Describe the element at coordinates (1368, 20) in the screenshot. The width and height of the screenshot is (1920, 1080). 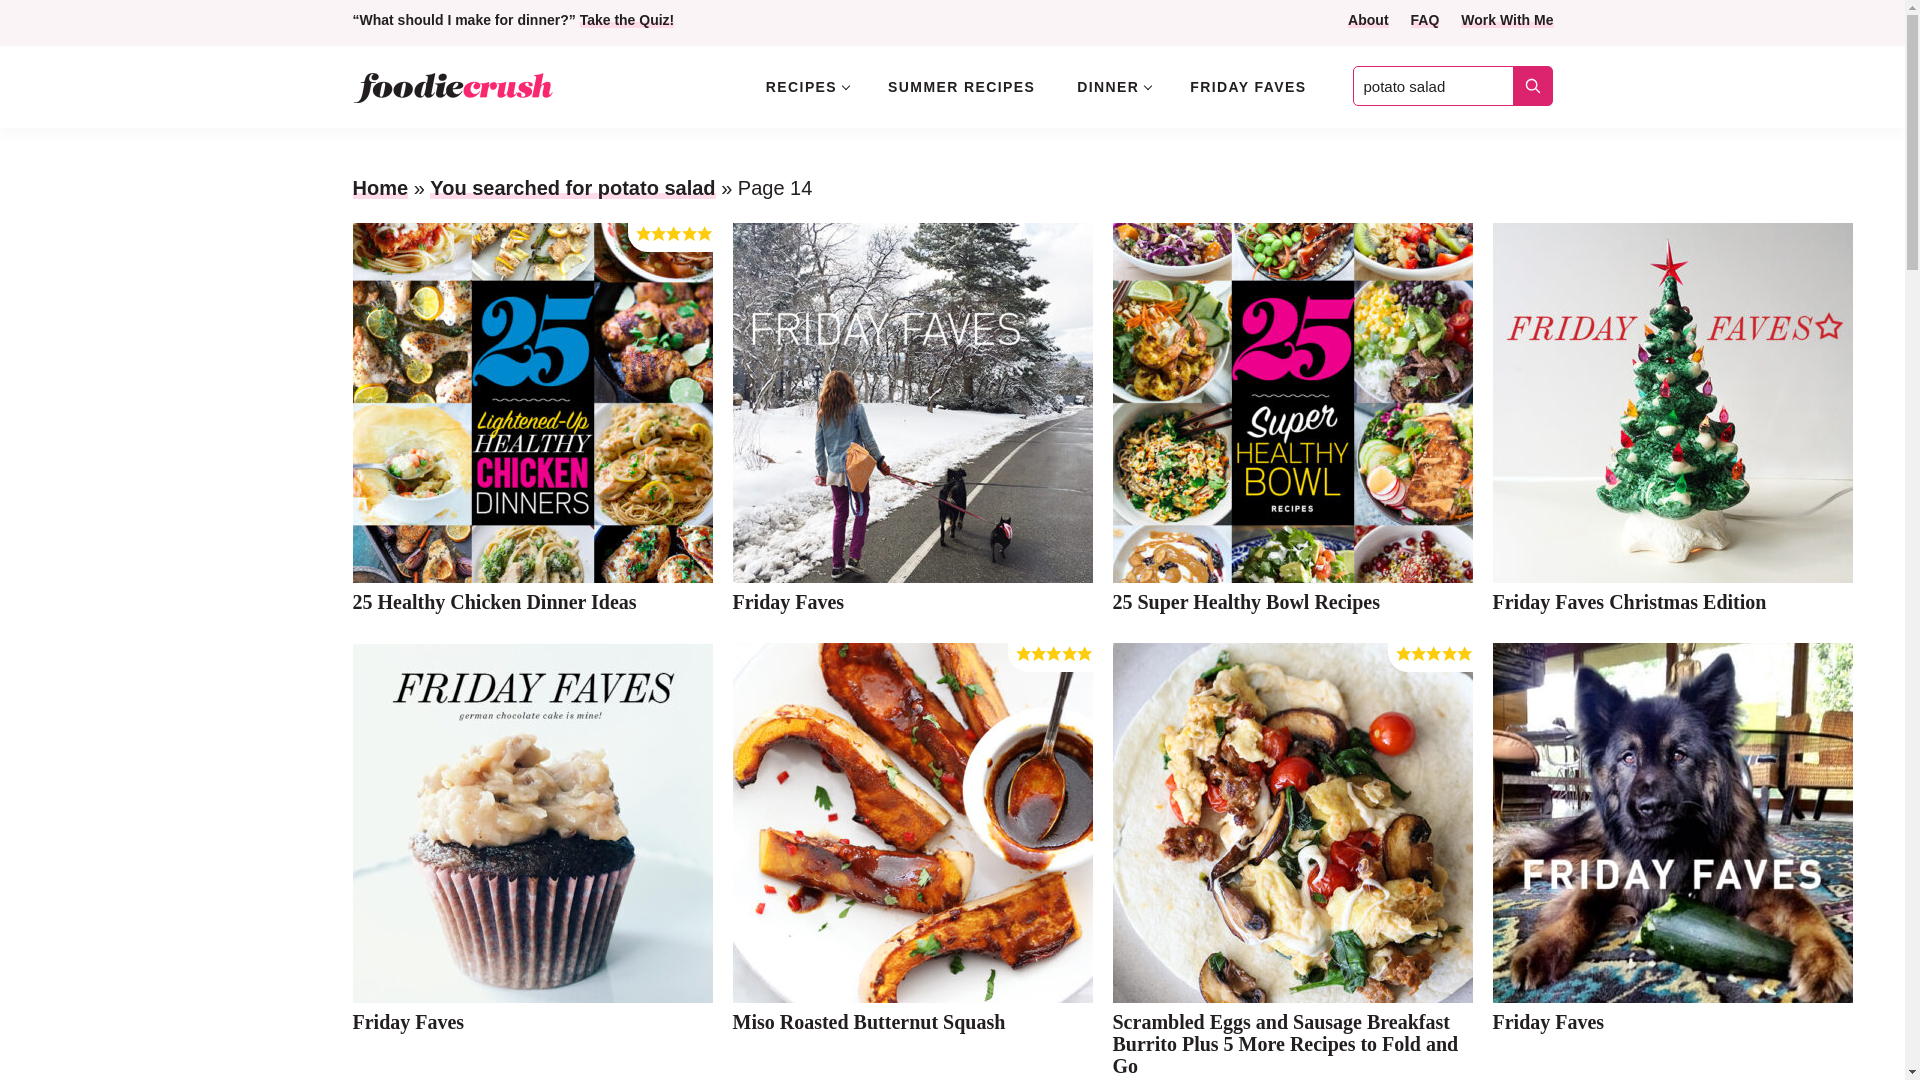
I see `About` at that location.